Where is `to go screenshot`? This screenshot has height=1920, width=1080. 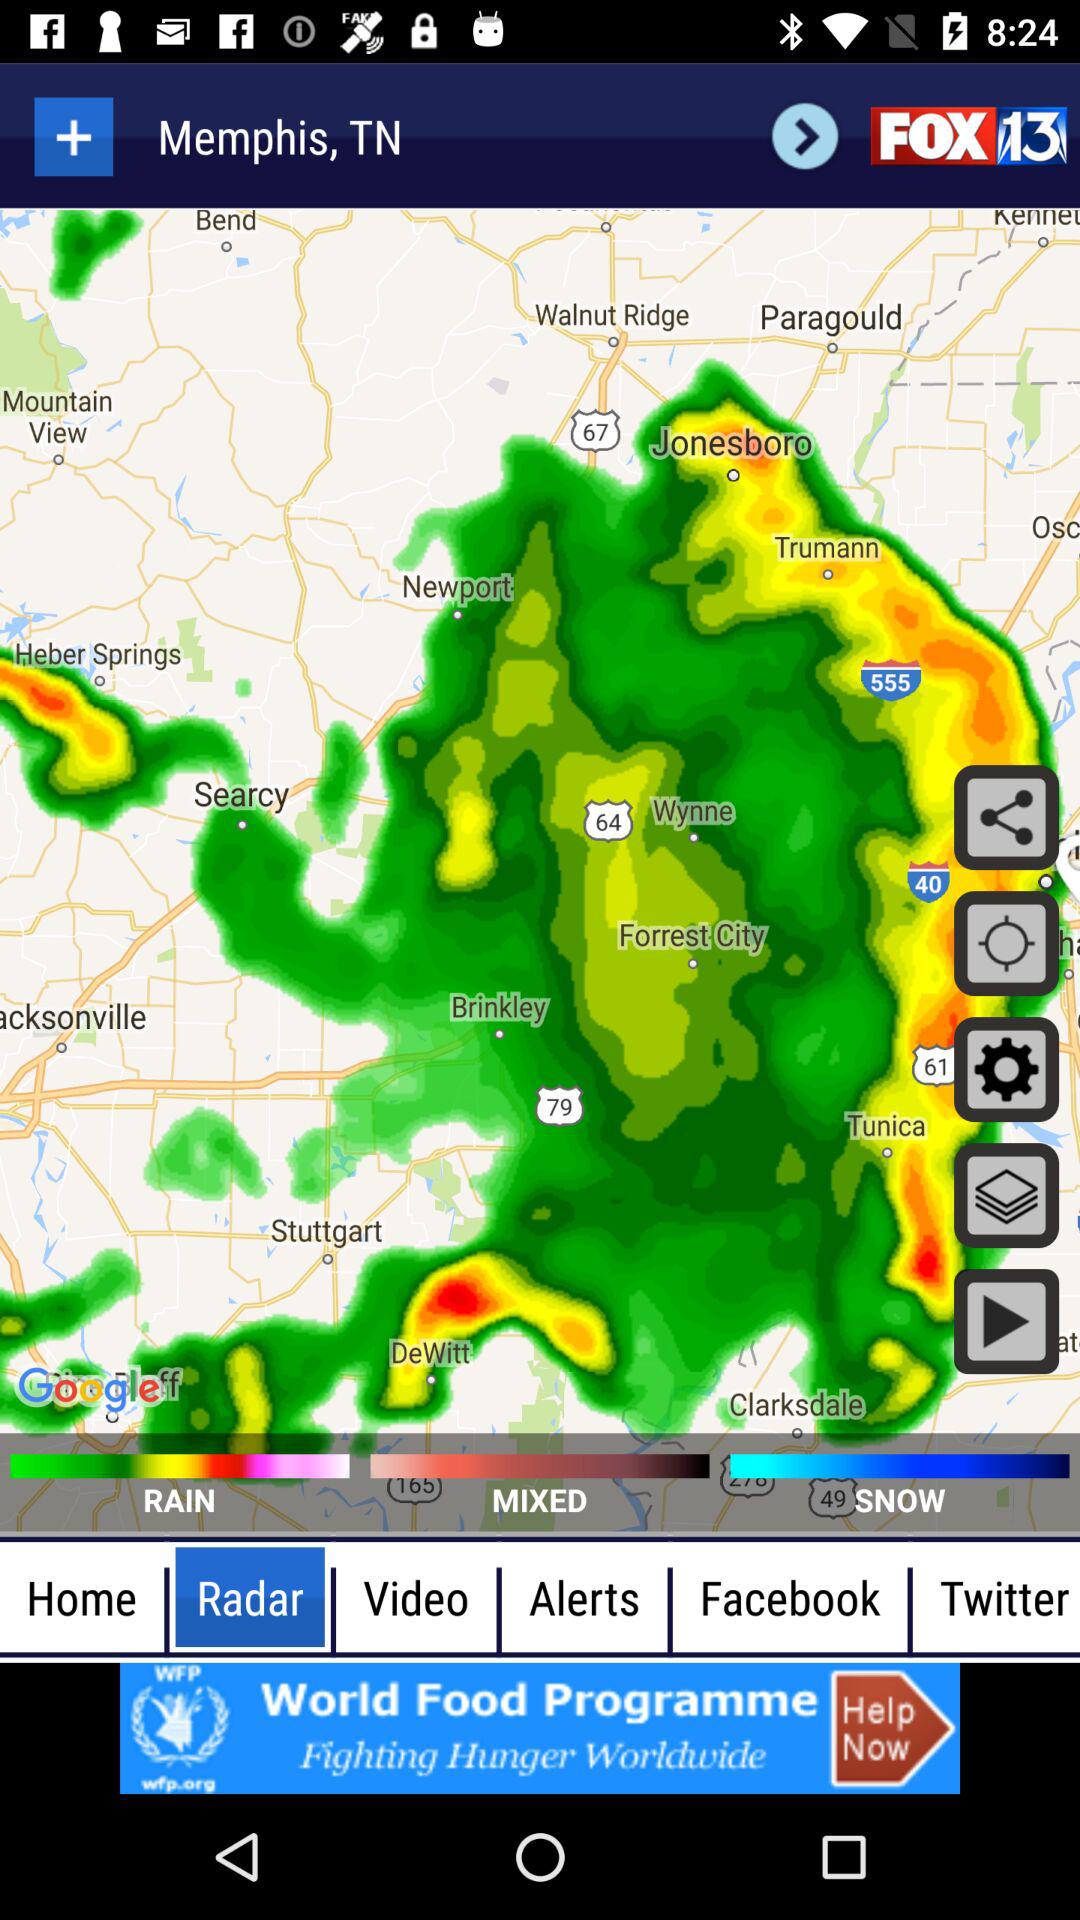
to go screenshot is located at coordinates (74, 136).